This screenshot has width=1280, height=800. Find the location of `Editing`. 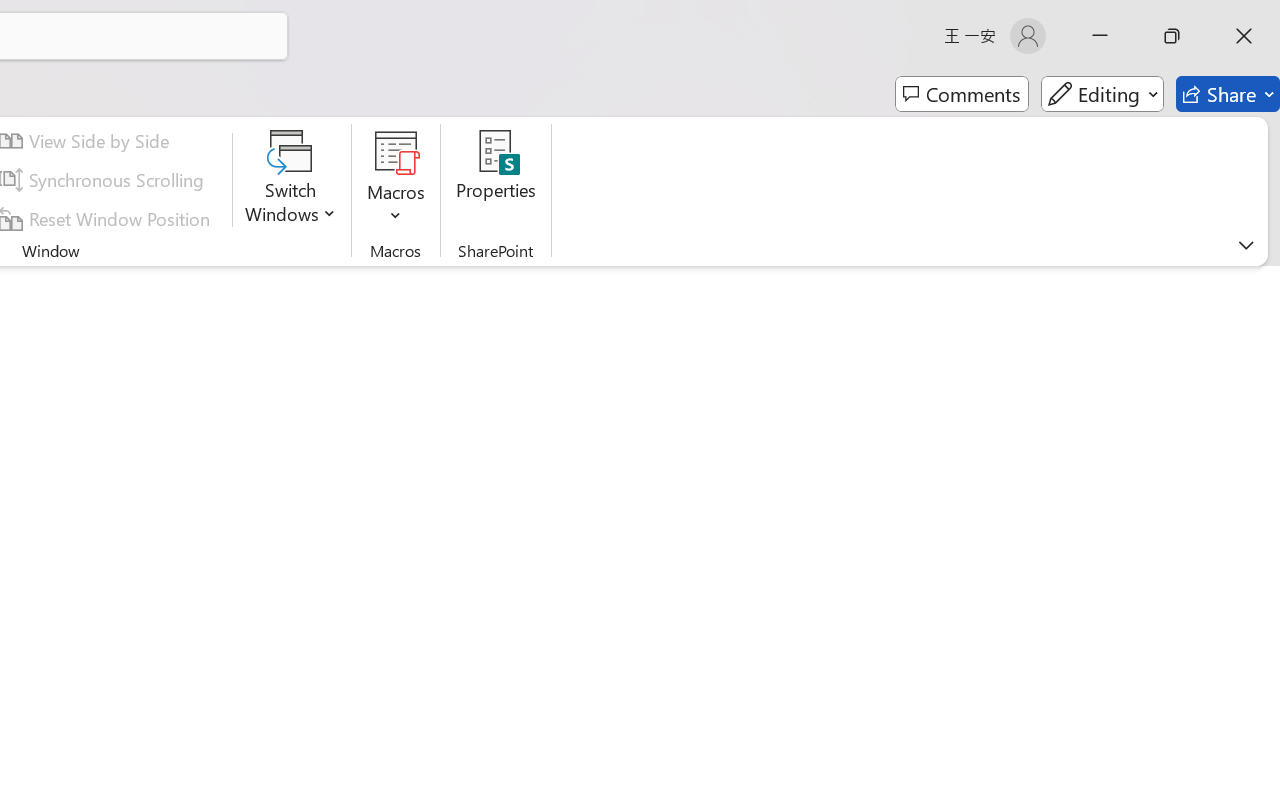

Editing is located at coordinates (1102, 94).